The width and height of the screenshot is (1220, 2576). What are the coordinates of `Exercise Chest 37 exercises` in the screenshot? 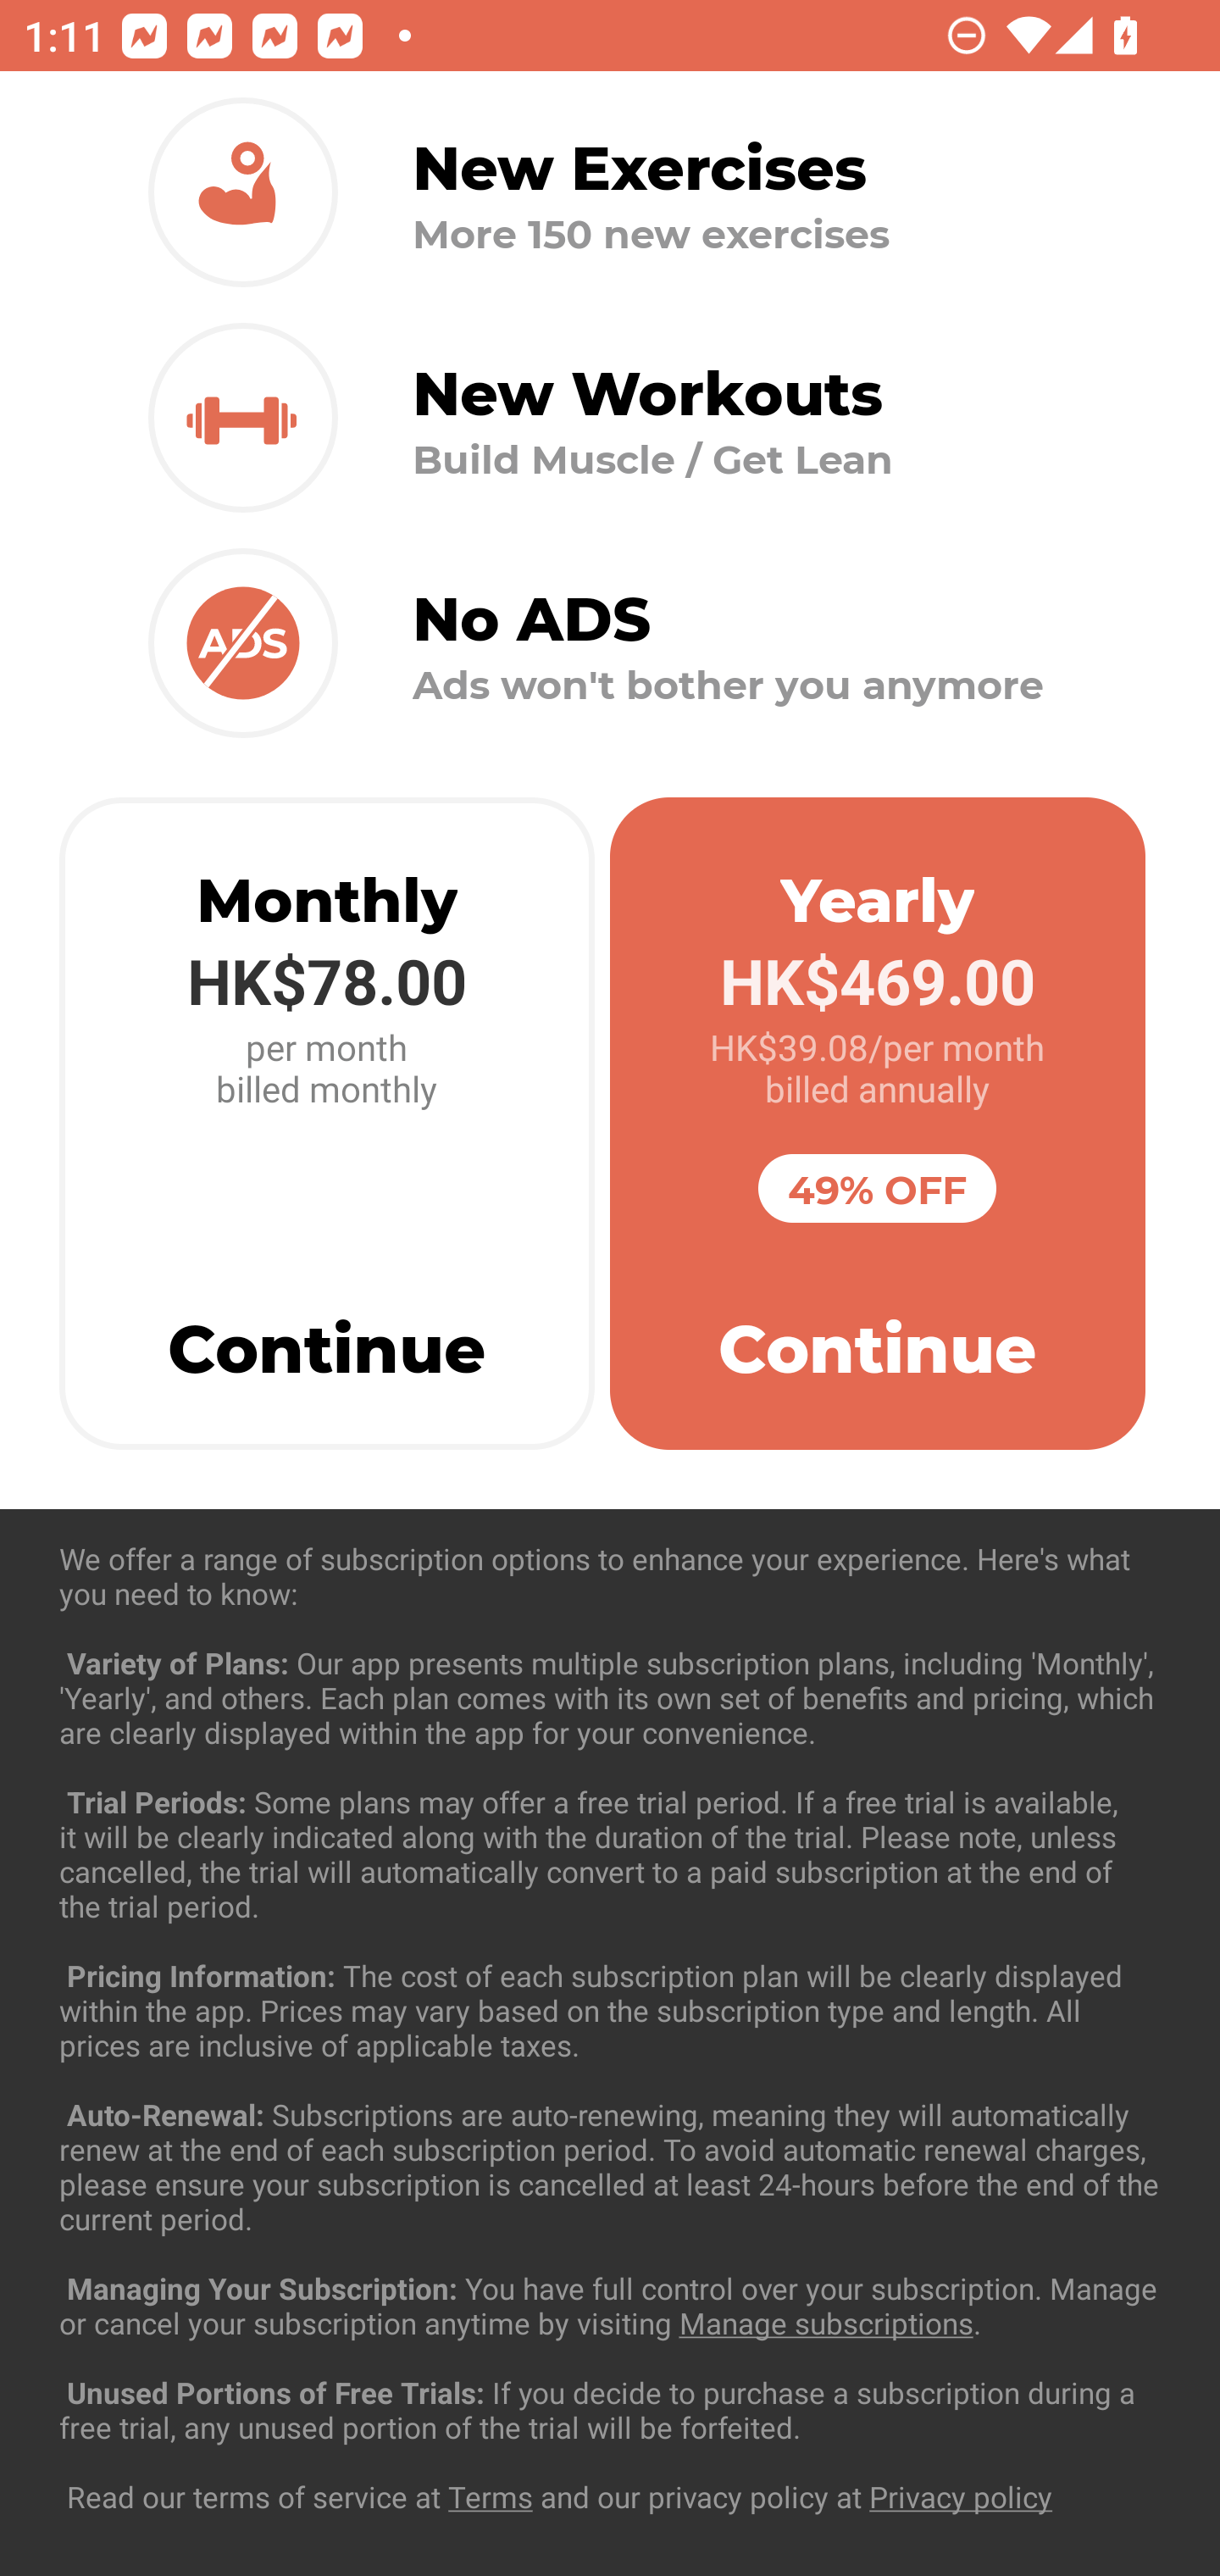 It's located at (610, 1698).